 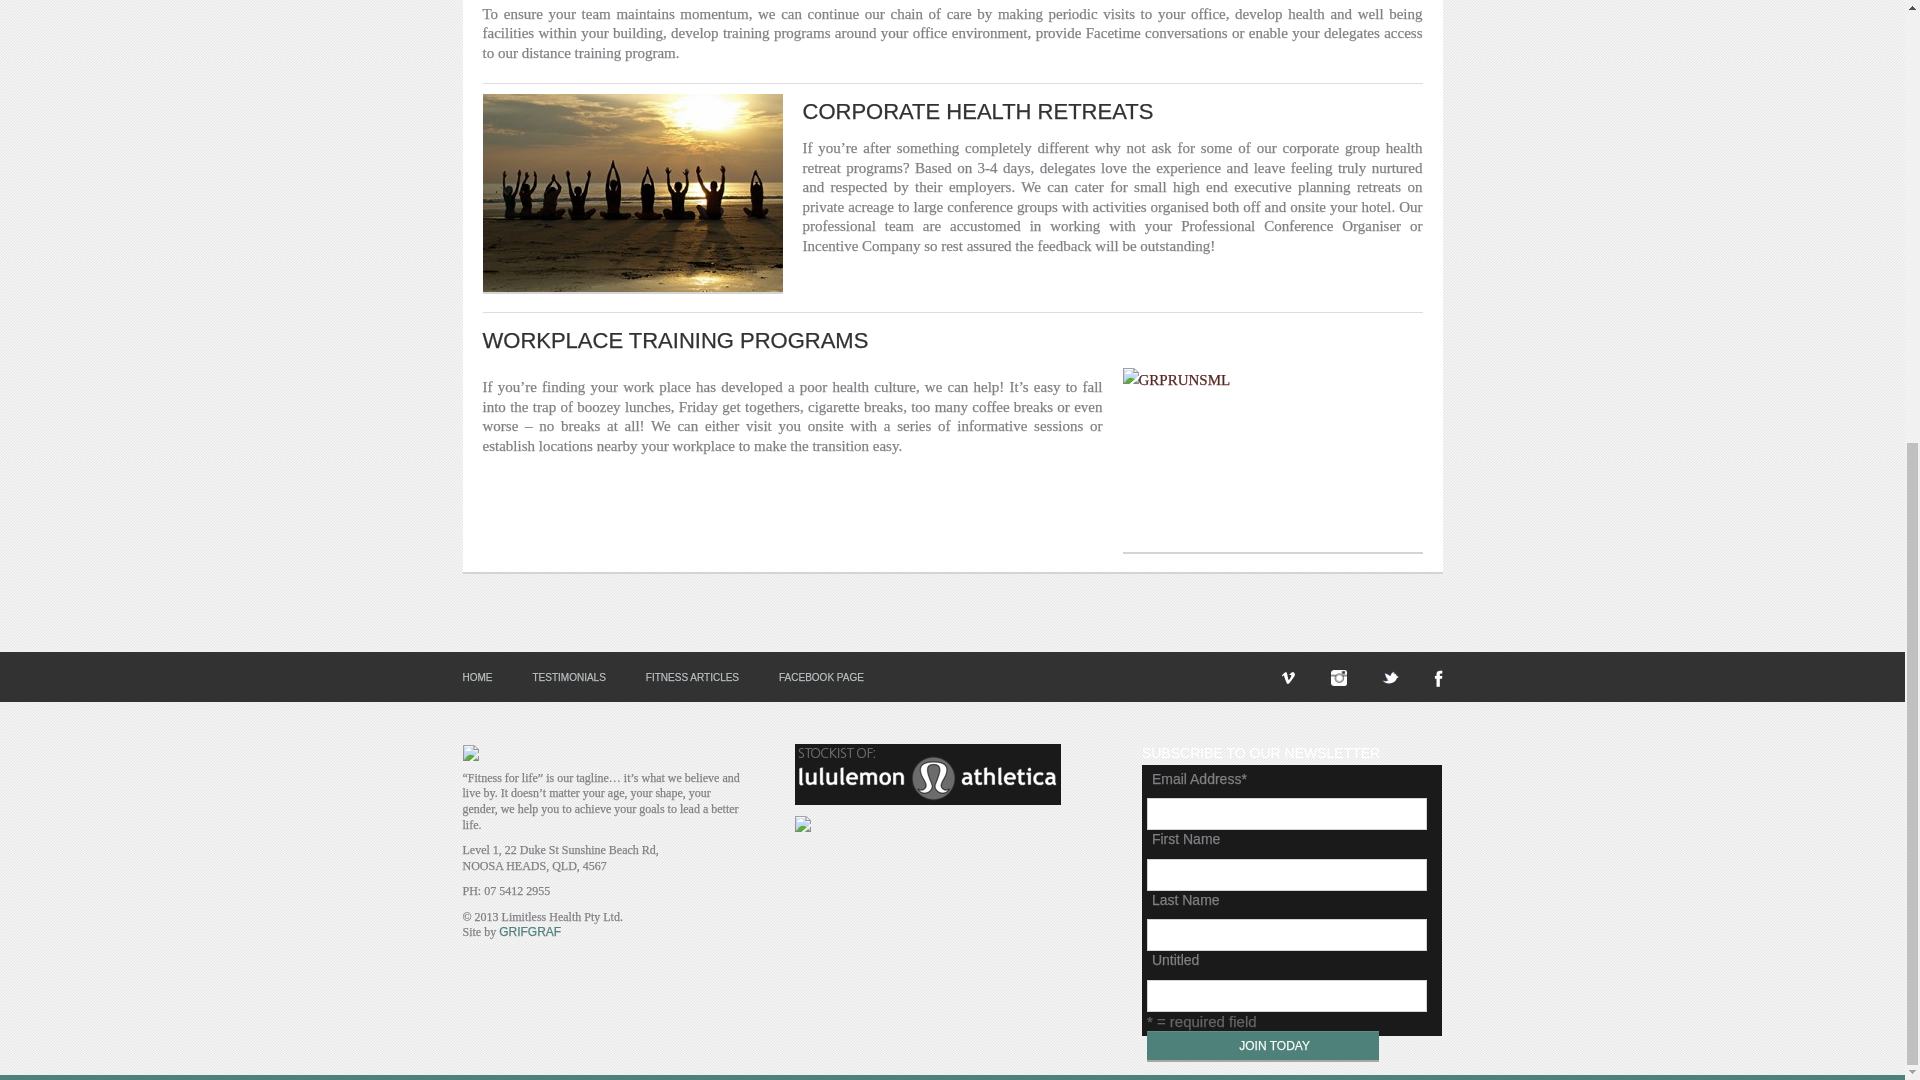 I want to click on corporate2, so click(x=631, y=192).